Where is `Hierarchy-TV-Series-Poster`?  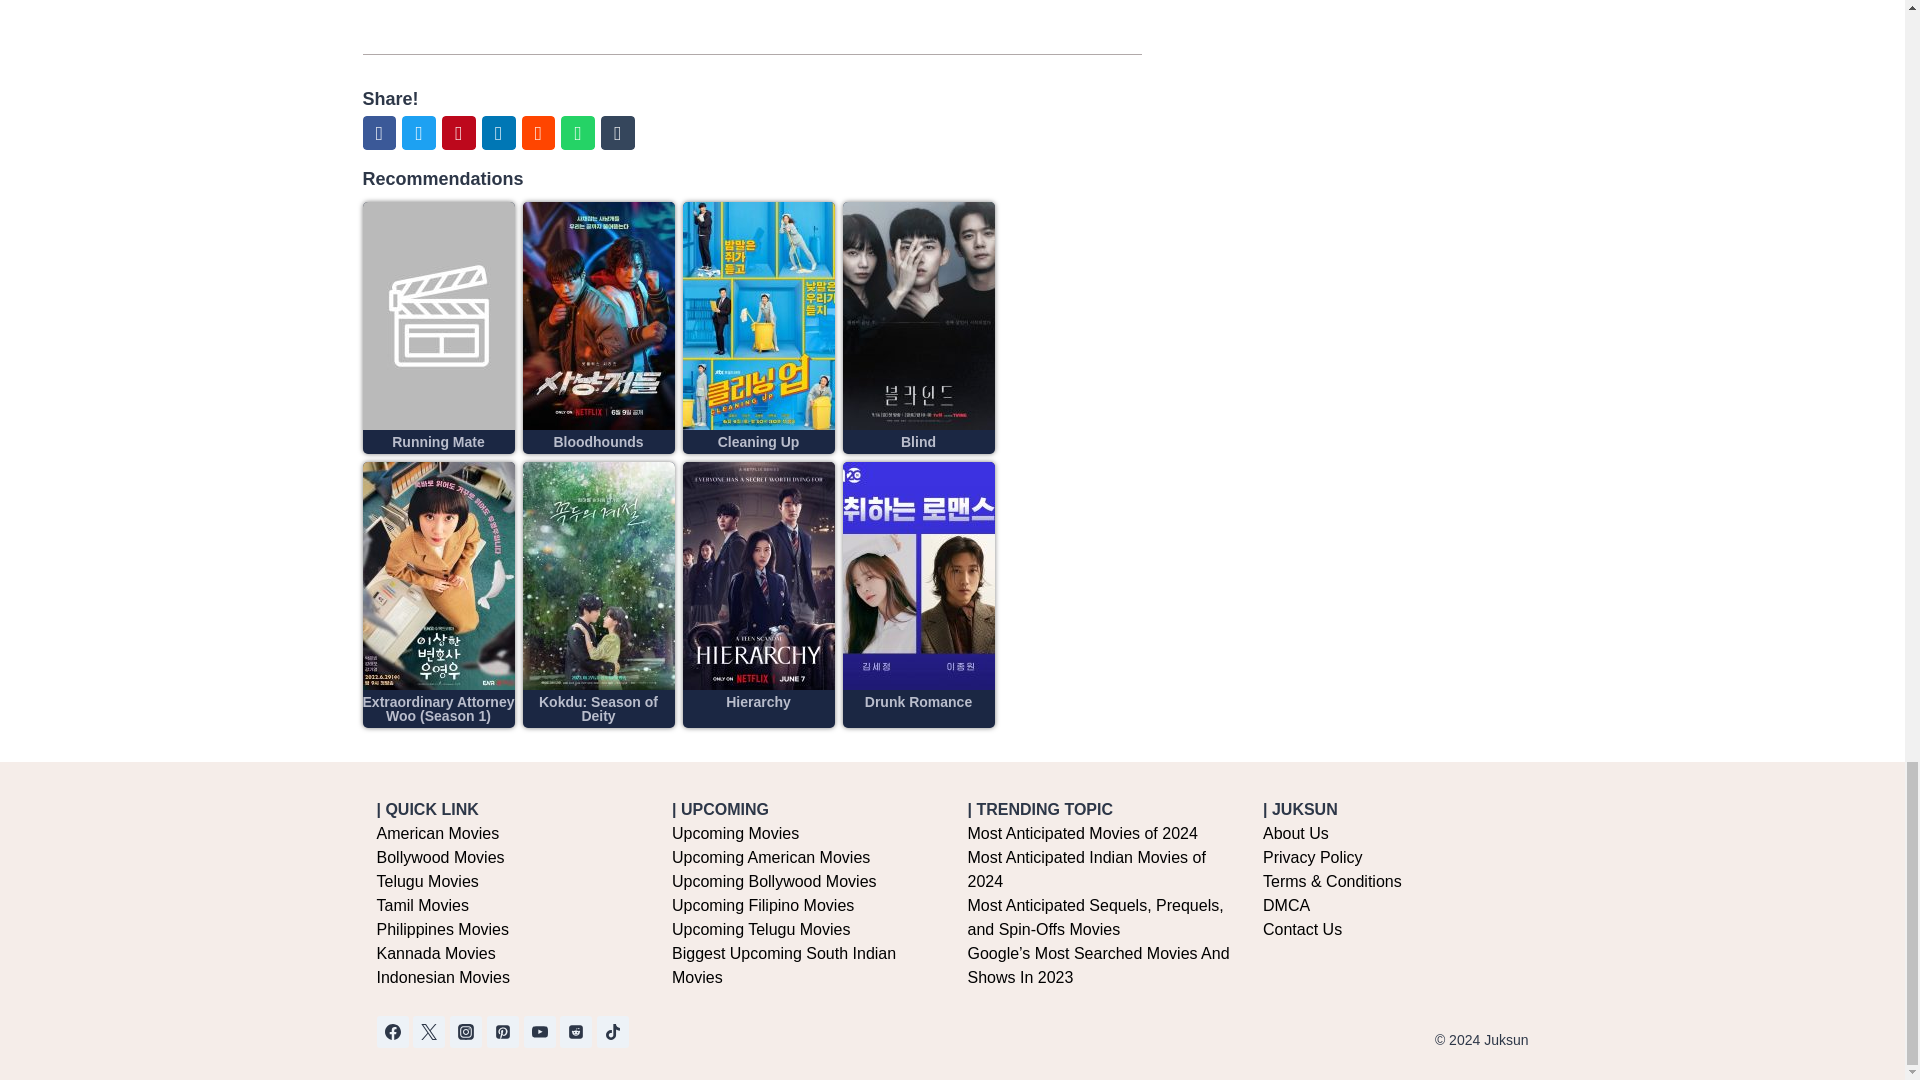 Hierarchy-TV-Series-Poster is located at coordinates (757, 576).